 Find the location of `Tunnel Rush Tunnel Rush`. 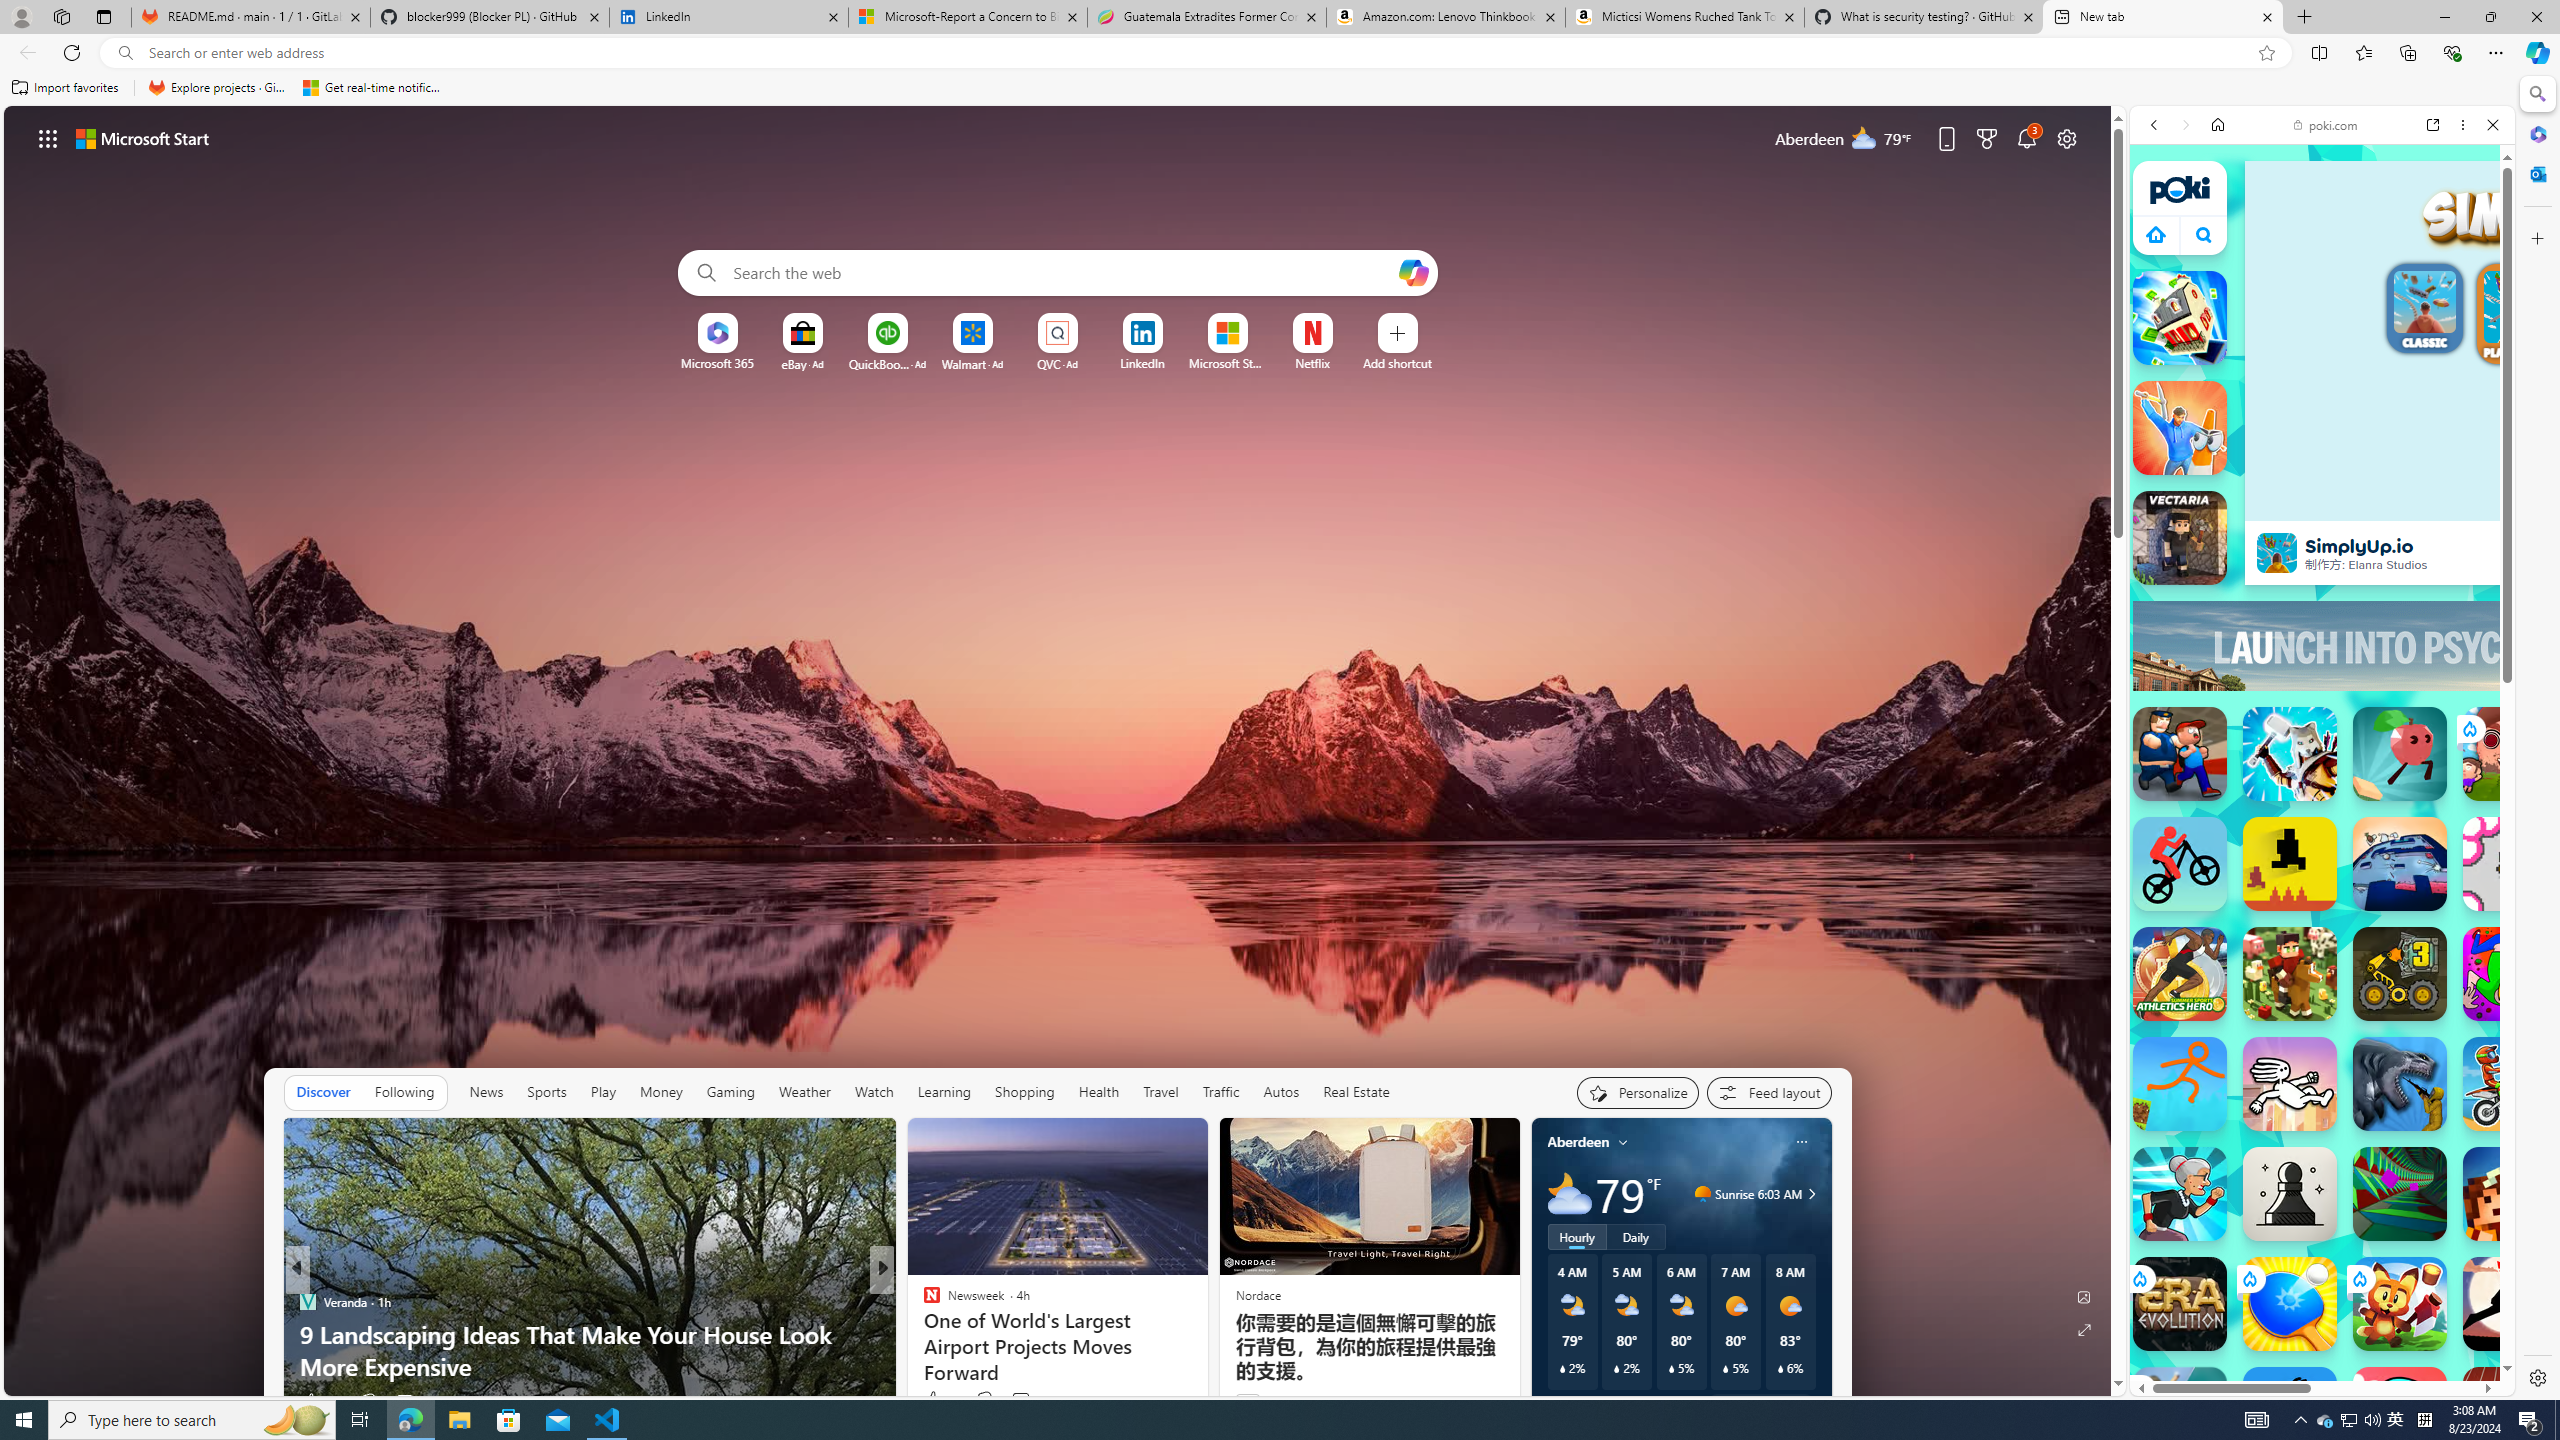

Tunnel Rush Tunnel Rush is located at coordinates (2400, 1194).